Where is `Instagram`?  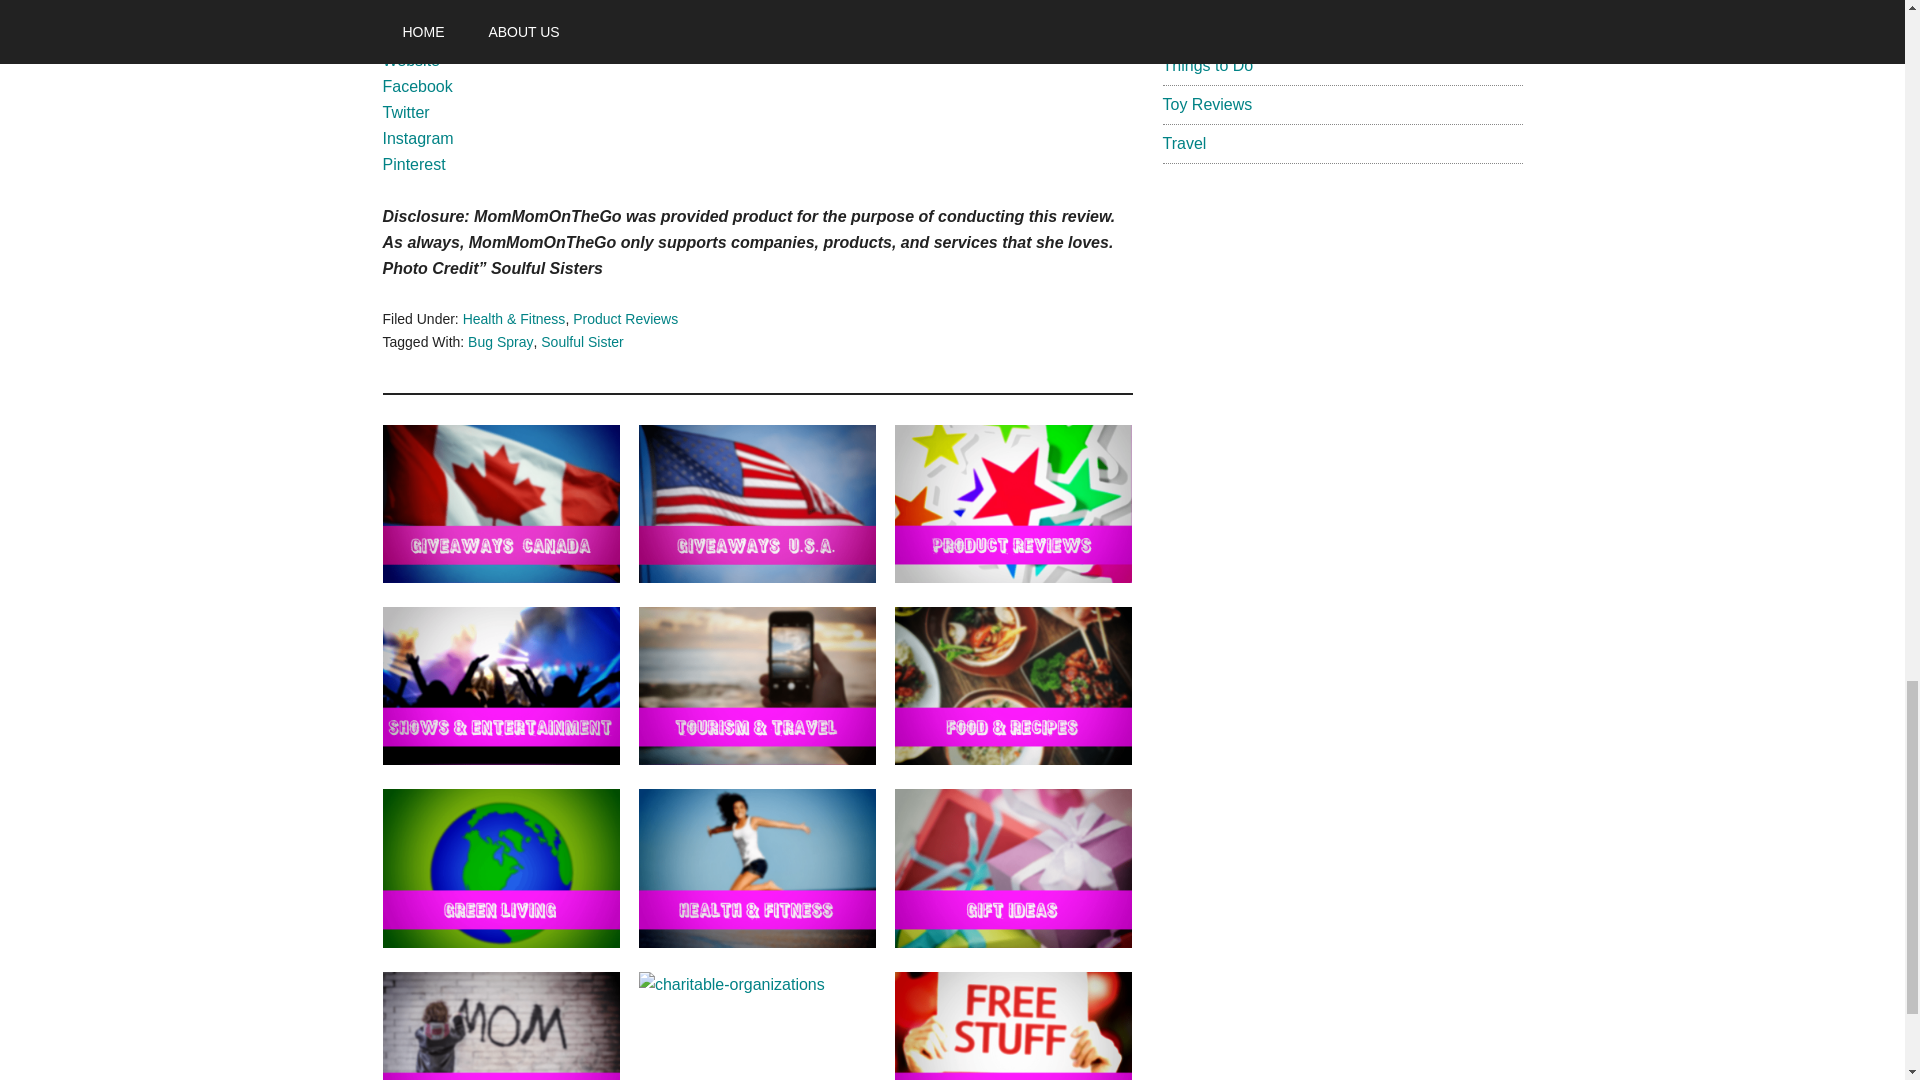 Instagram is located at coordinates (418, 138).